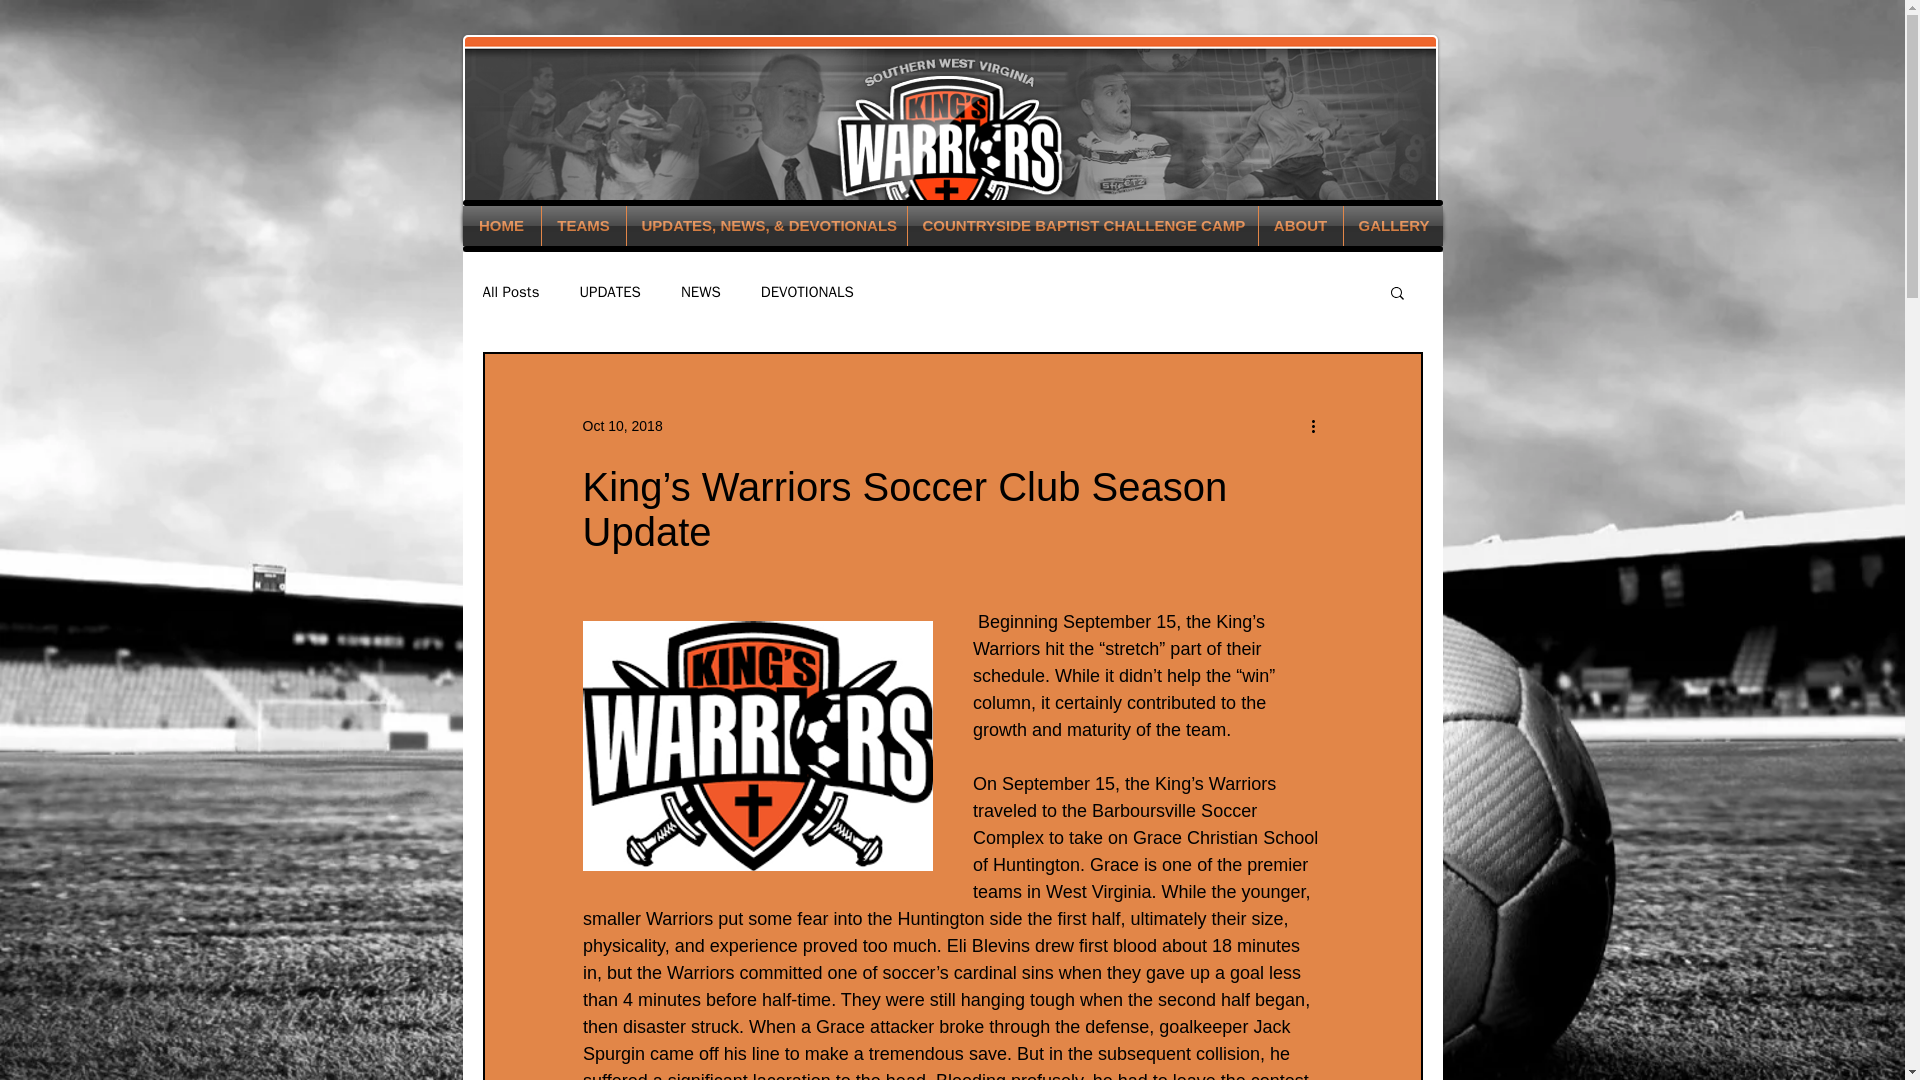 Image resolution: width=1920 pixels, height=1080 pixels. I want to click on HOME, so click(500, 226).